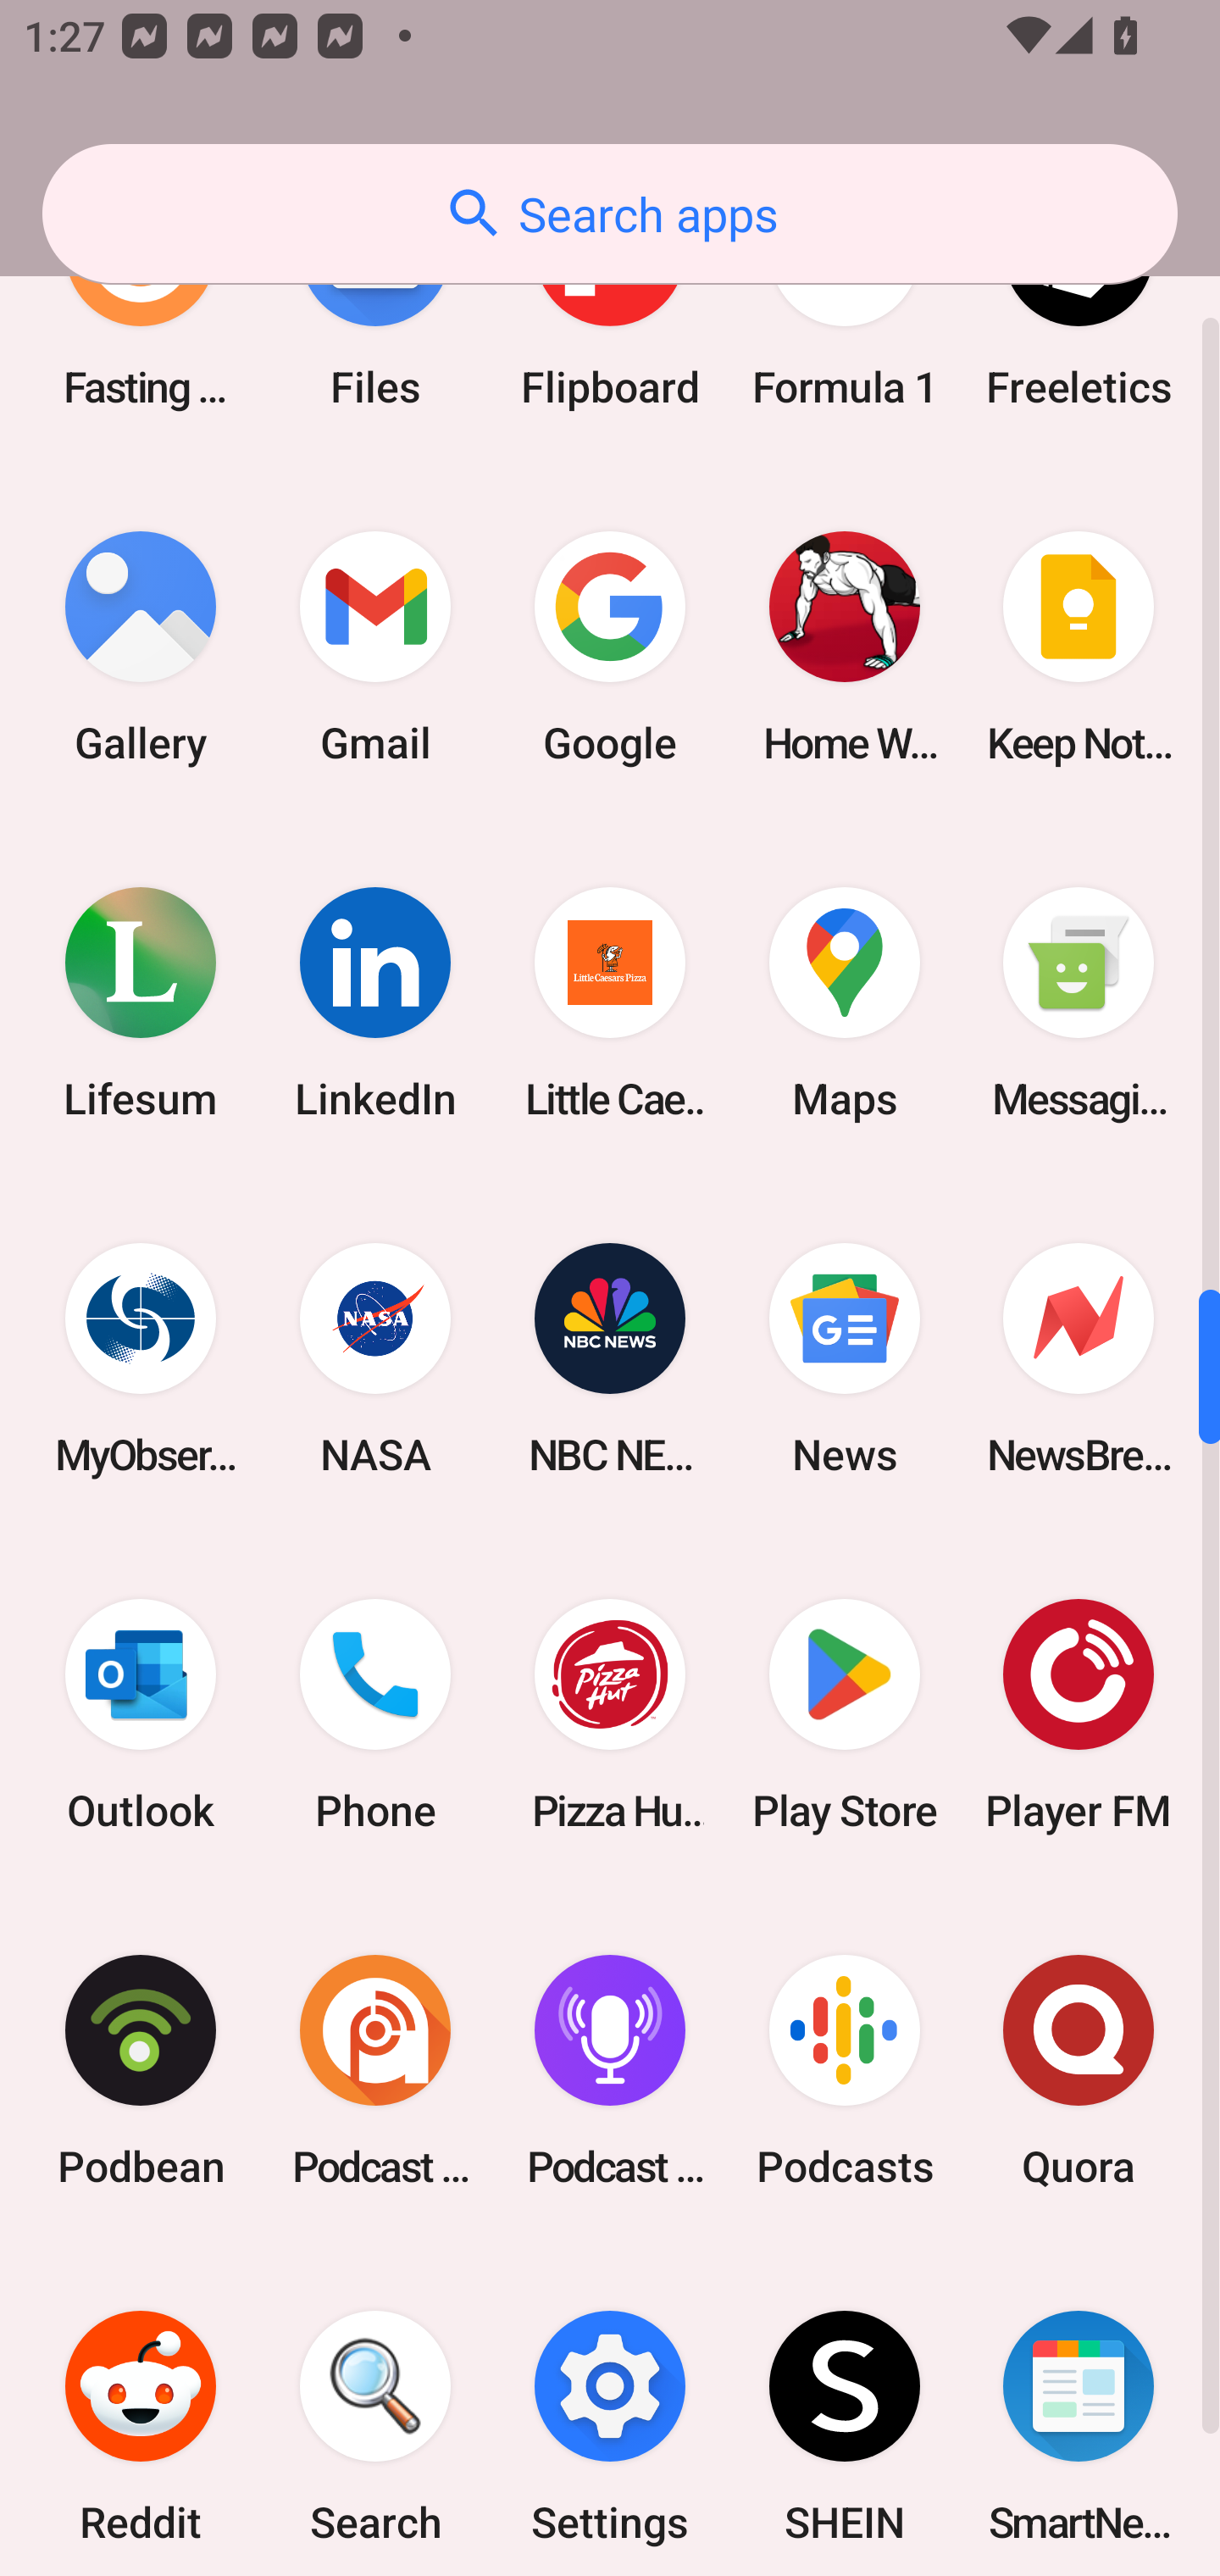 The image size is (1220, 2576). I want to click on Player FM, so click(1079, 1715).